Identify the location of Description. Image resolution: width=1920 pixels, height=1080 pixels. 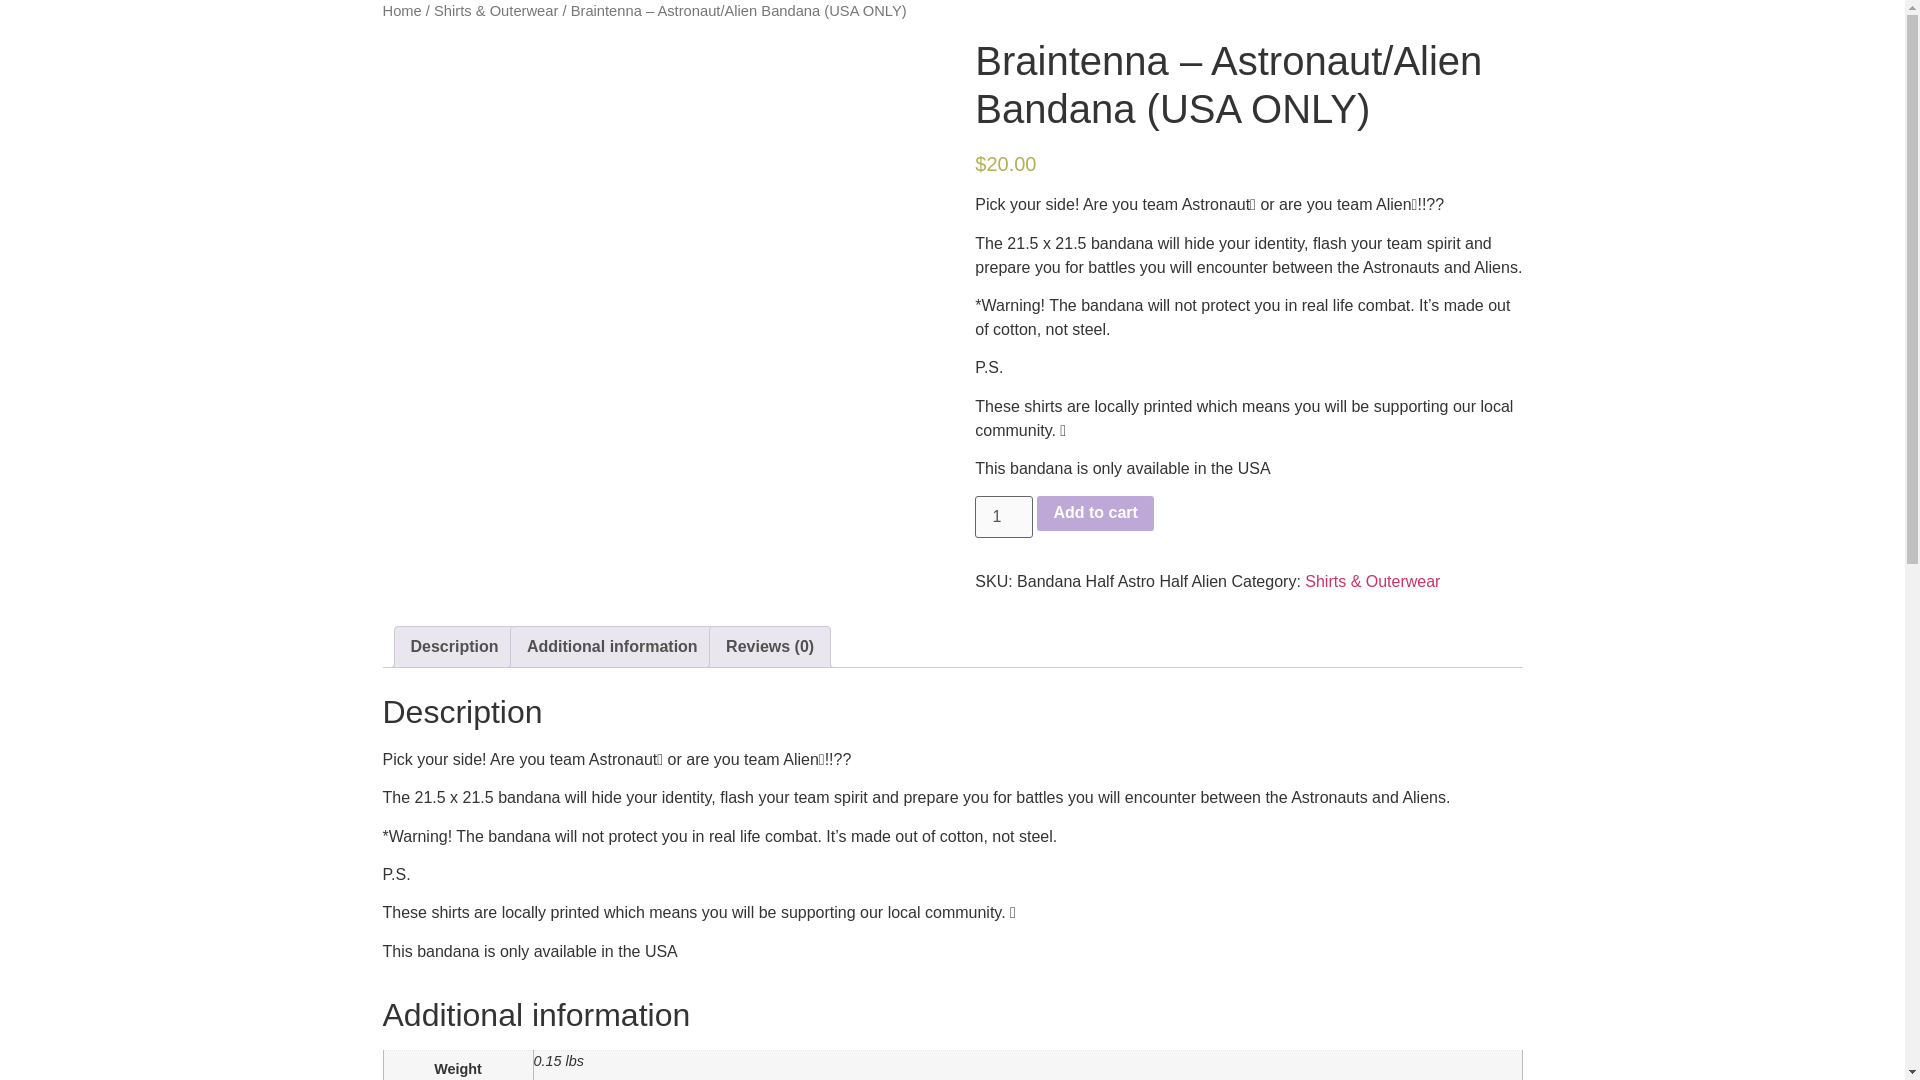
(454, 647).